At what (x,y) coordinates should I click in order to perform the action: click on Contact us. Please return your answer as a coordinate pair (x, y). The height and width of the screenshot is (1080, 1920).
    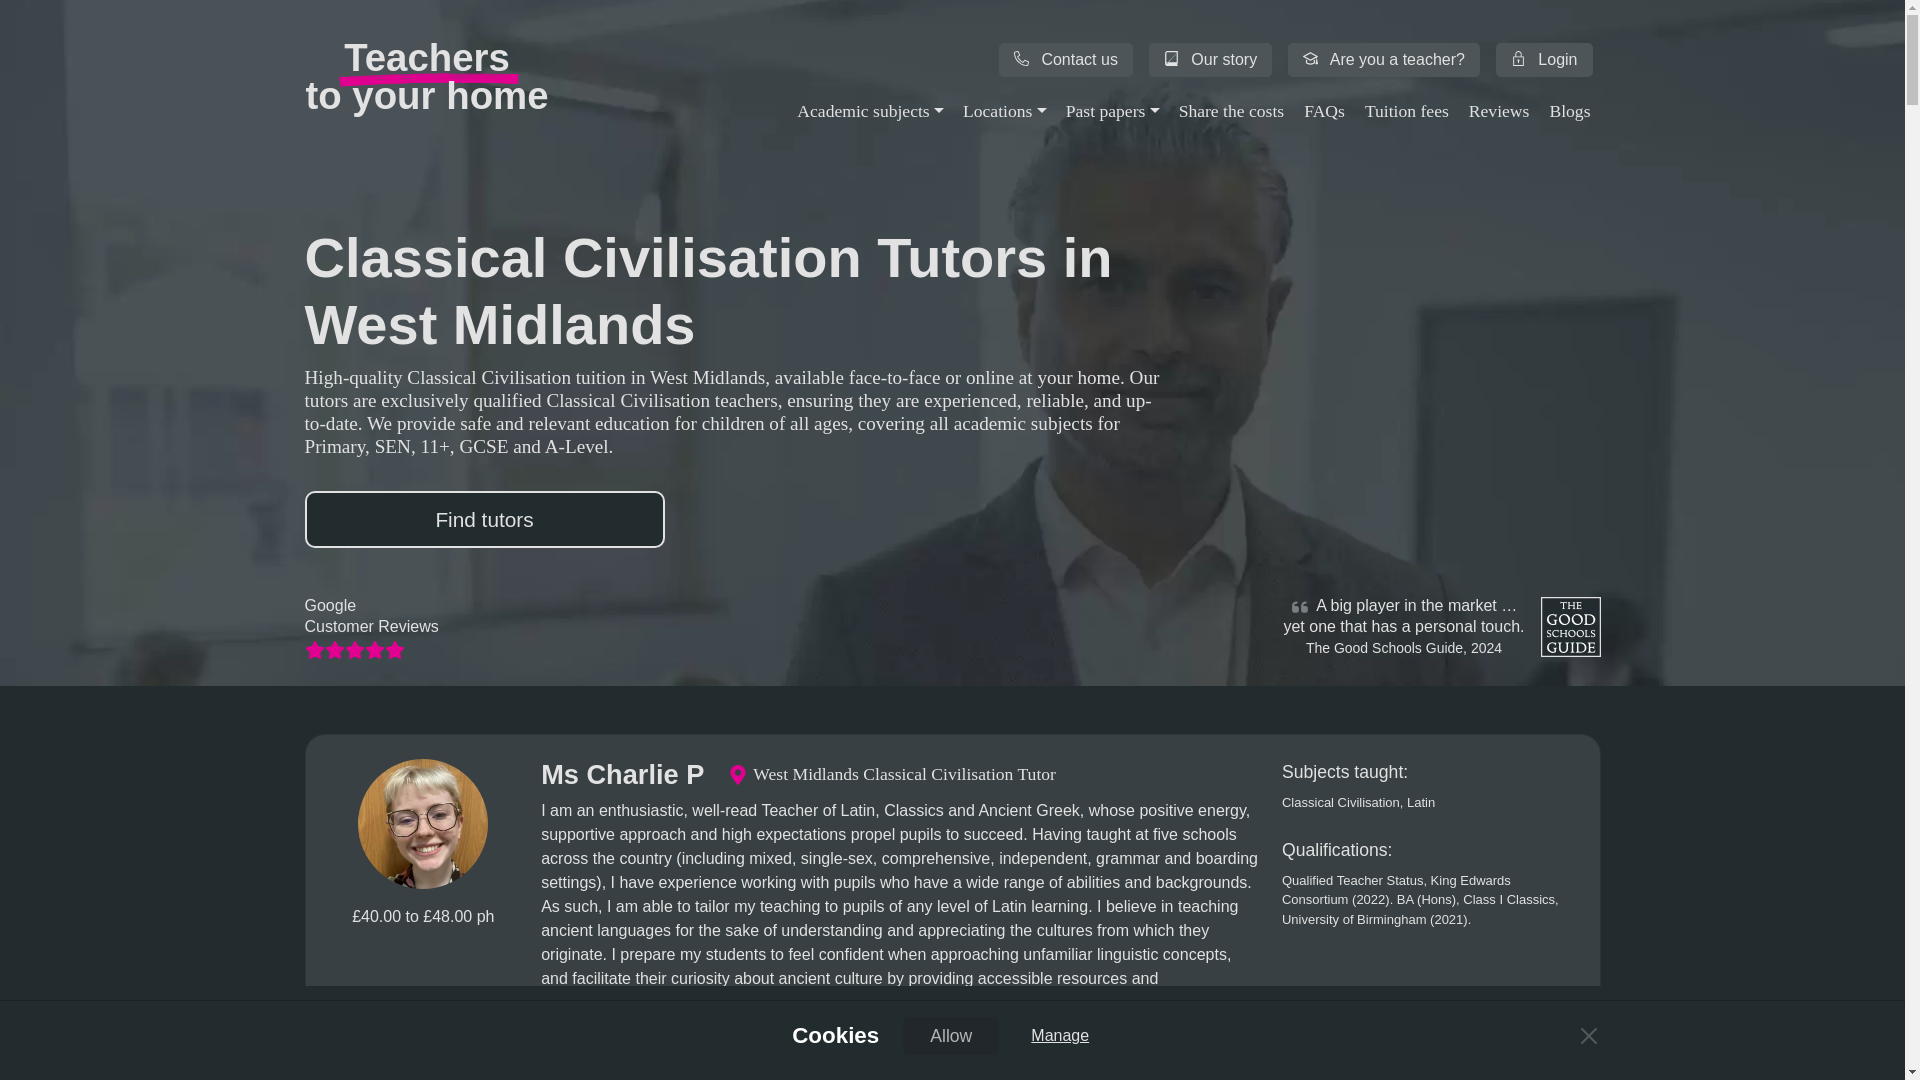
    Looking at the image, I should click on (1065, 60).